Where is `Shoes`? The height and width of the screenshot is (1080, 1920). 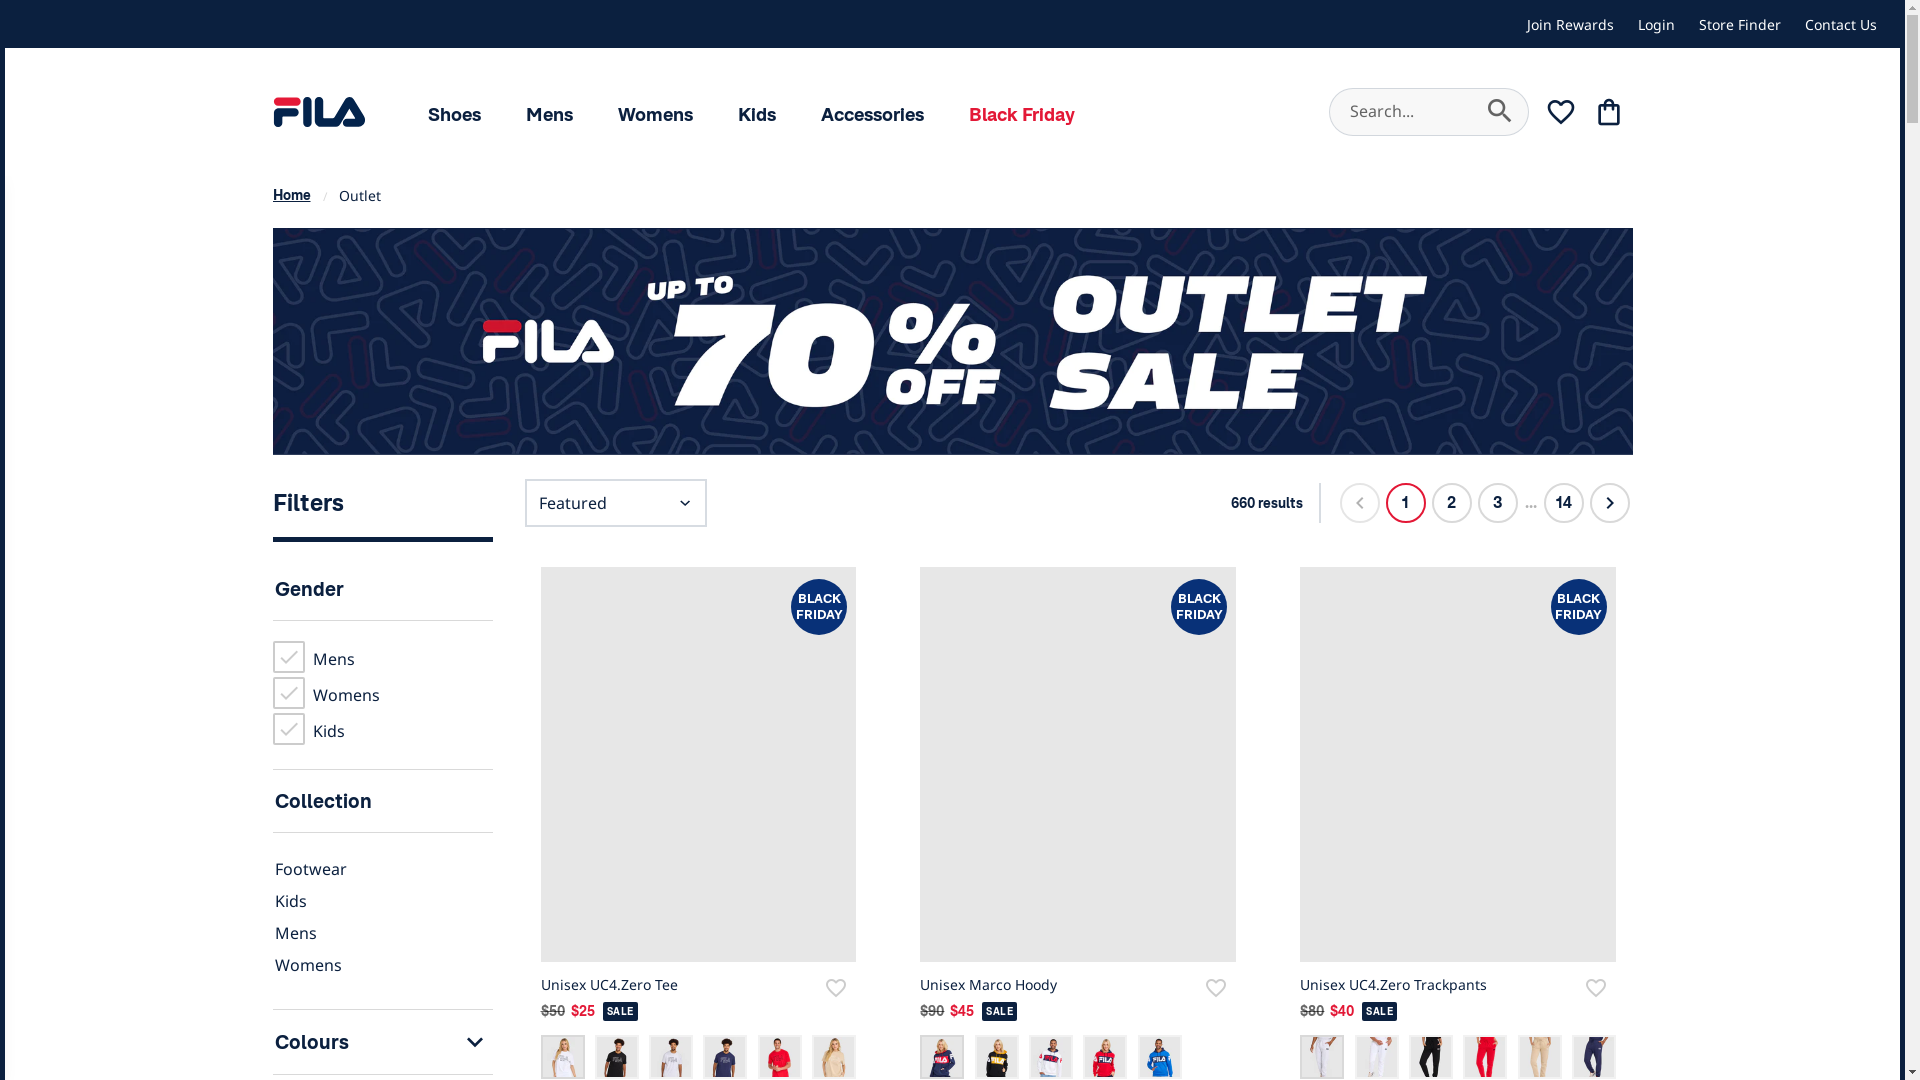
Shoes is located at coordinates (454, 116).